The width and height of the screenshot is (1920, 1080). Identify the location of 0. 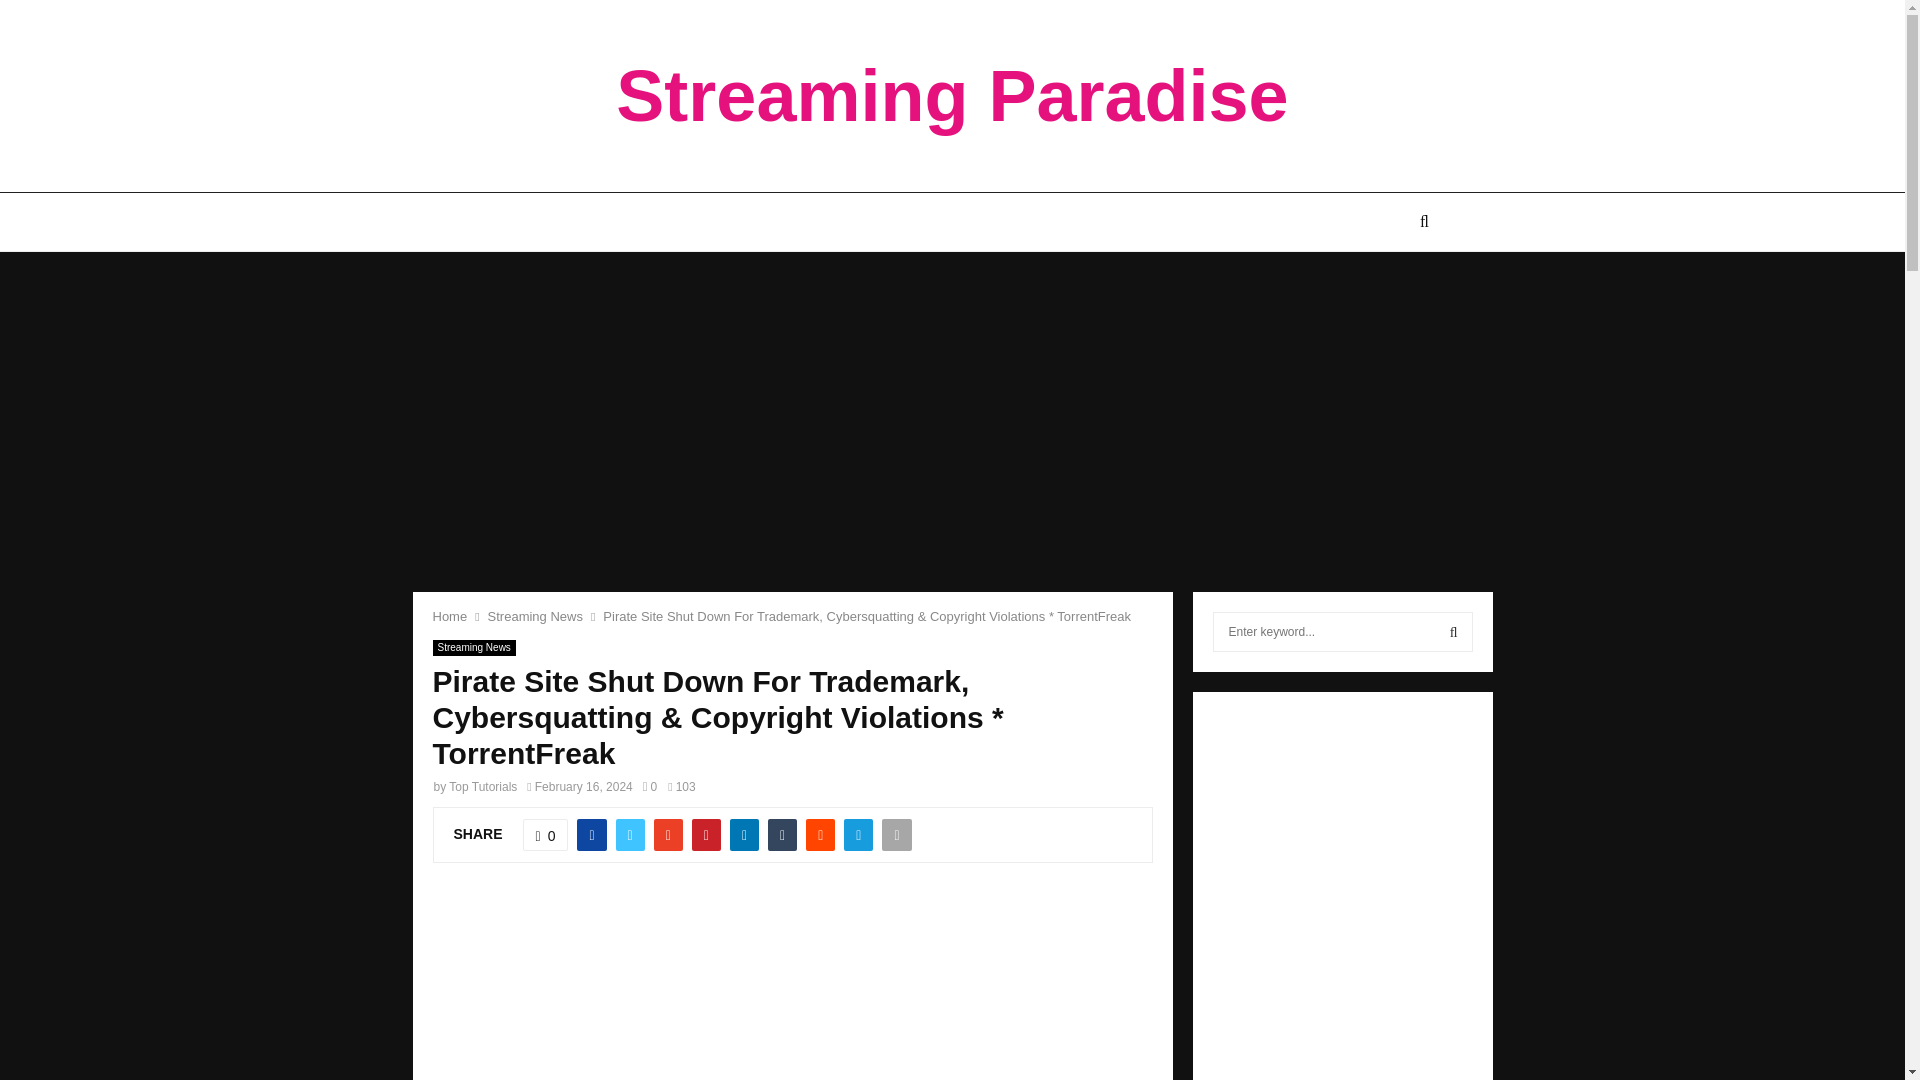
(545, 834).